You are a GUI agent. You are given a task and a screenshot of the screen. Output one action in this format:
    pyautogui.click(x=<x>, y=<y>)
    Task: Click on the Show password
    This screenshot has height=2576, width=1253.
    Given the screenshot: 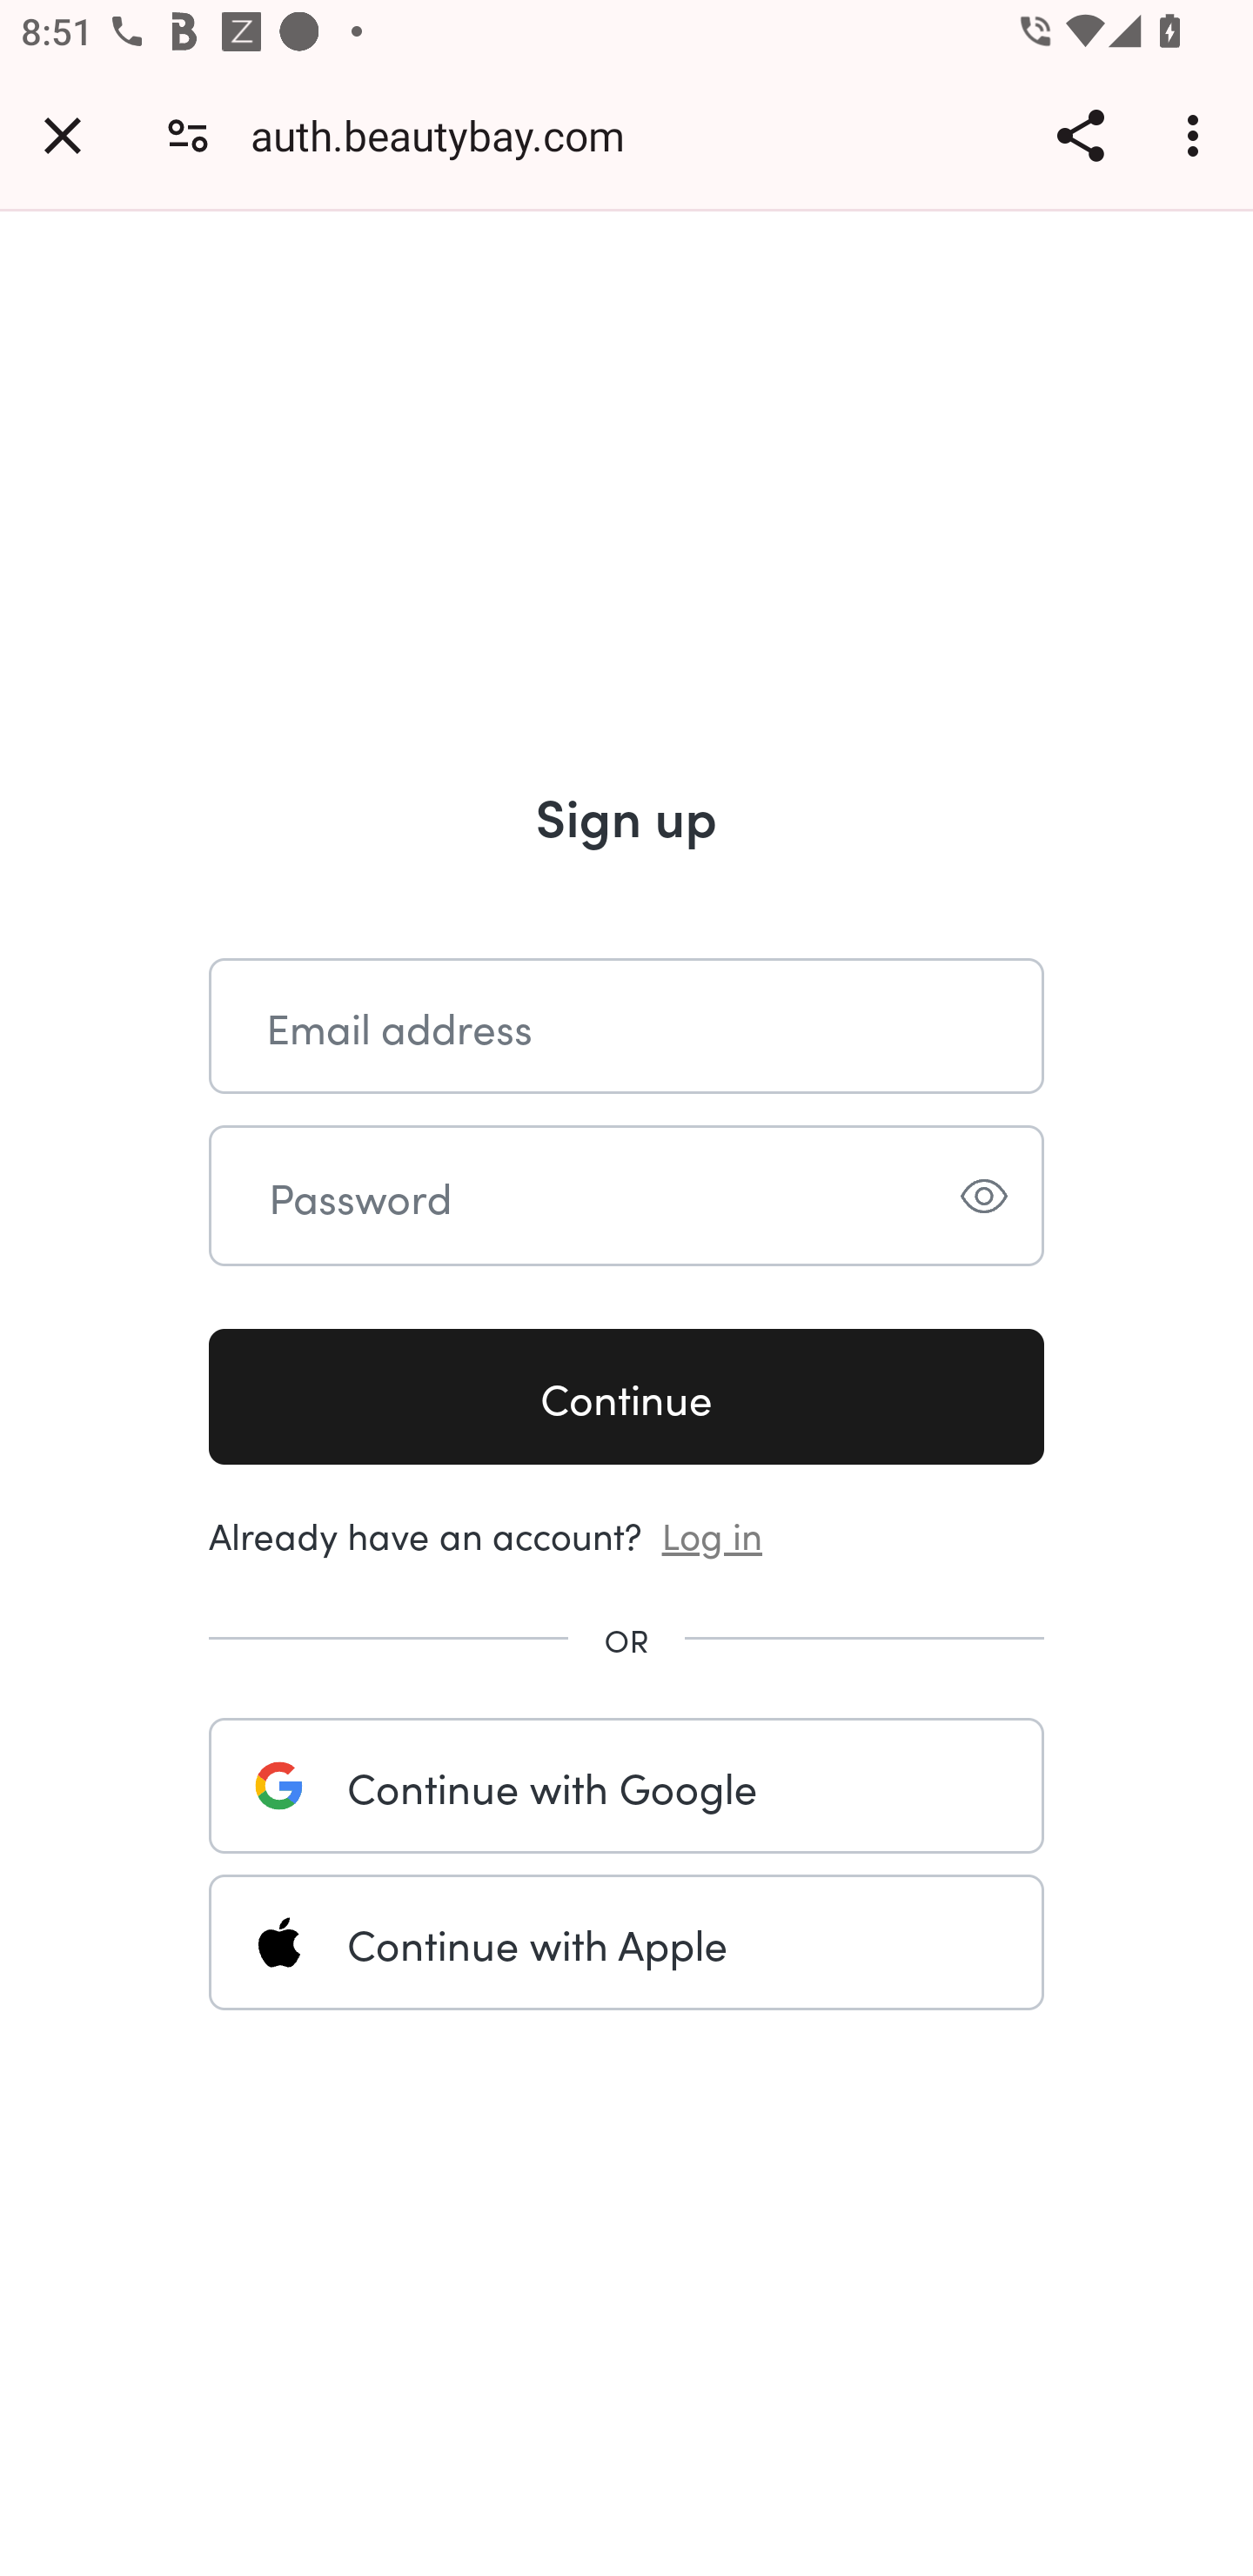 What is the action you would take?
    pyautogui.click(x=983, y=1196)
    